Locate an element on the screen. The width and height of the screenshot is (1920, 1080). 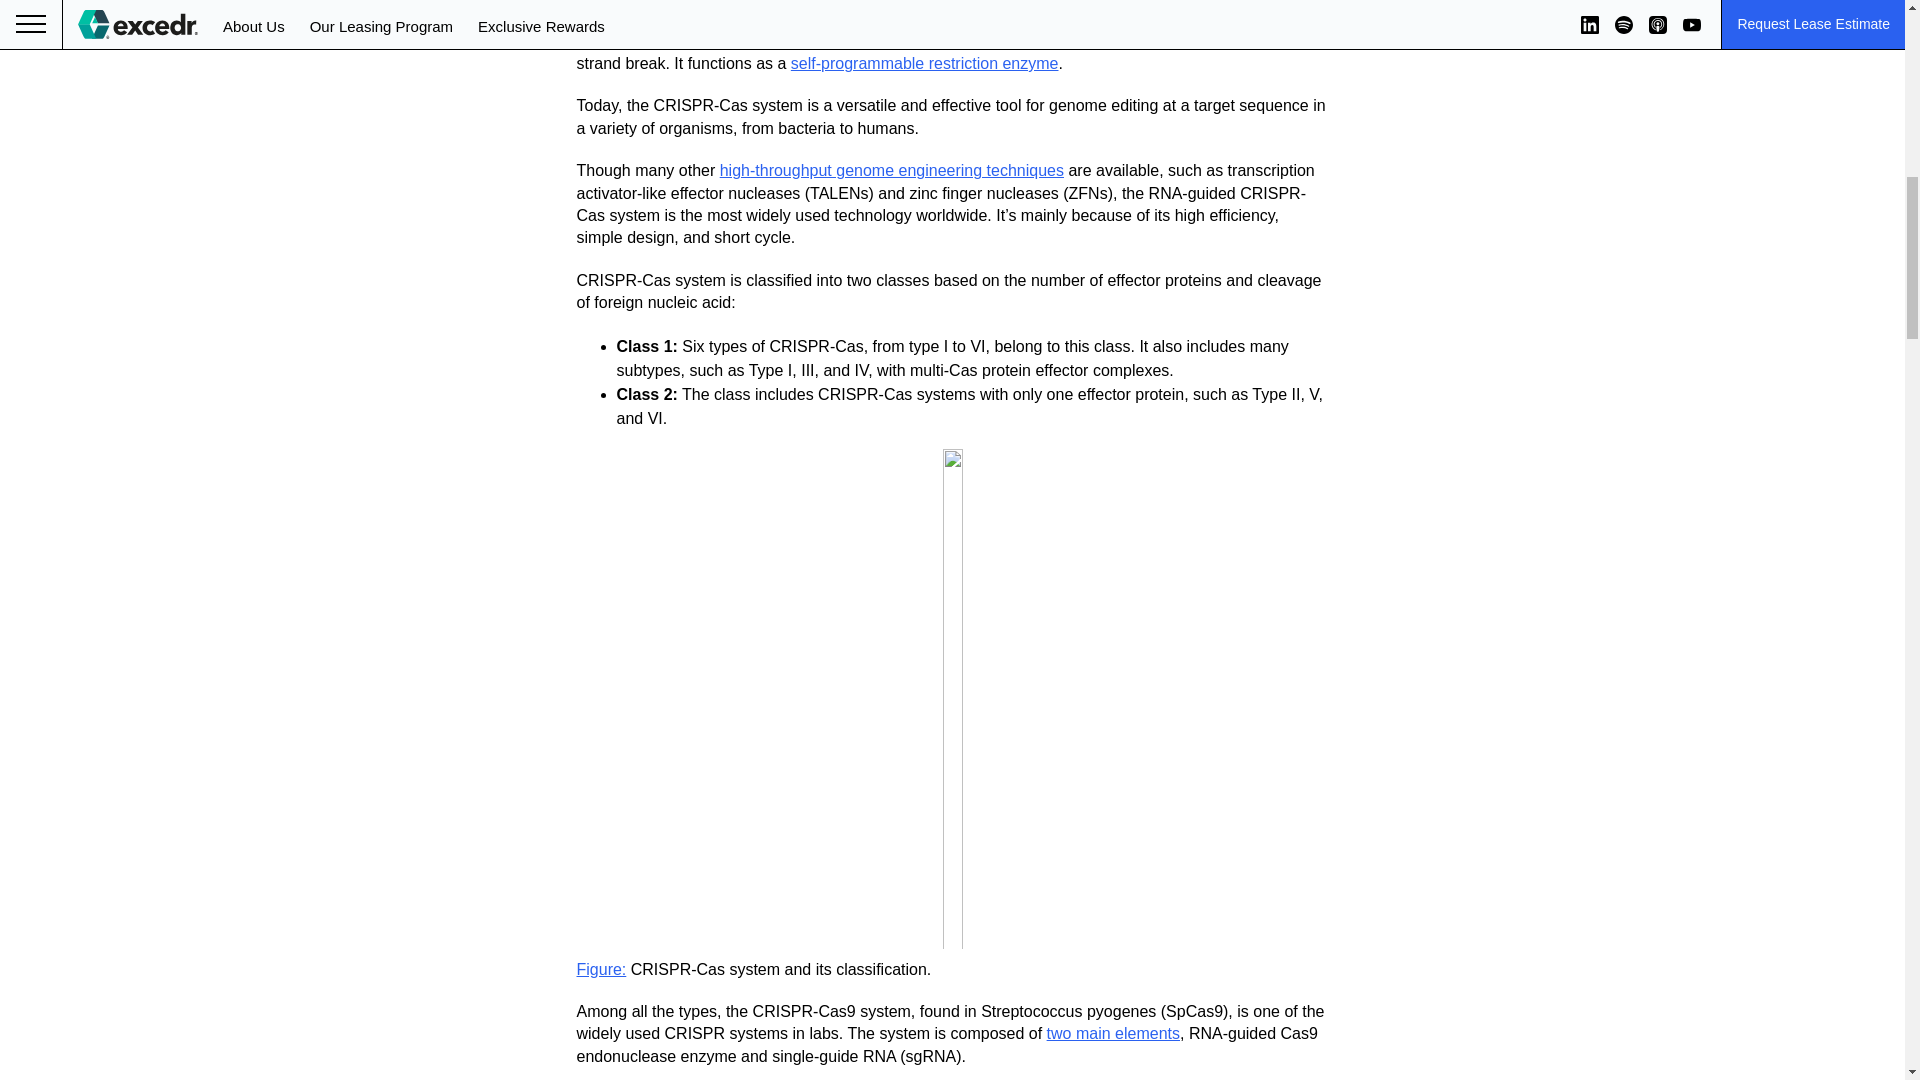
high-throughput genome engineering techniques is located at coordinates (892, 170).